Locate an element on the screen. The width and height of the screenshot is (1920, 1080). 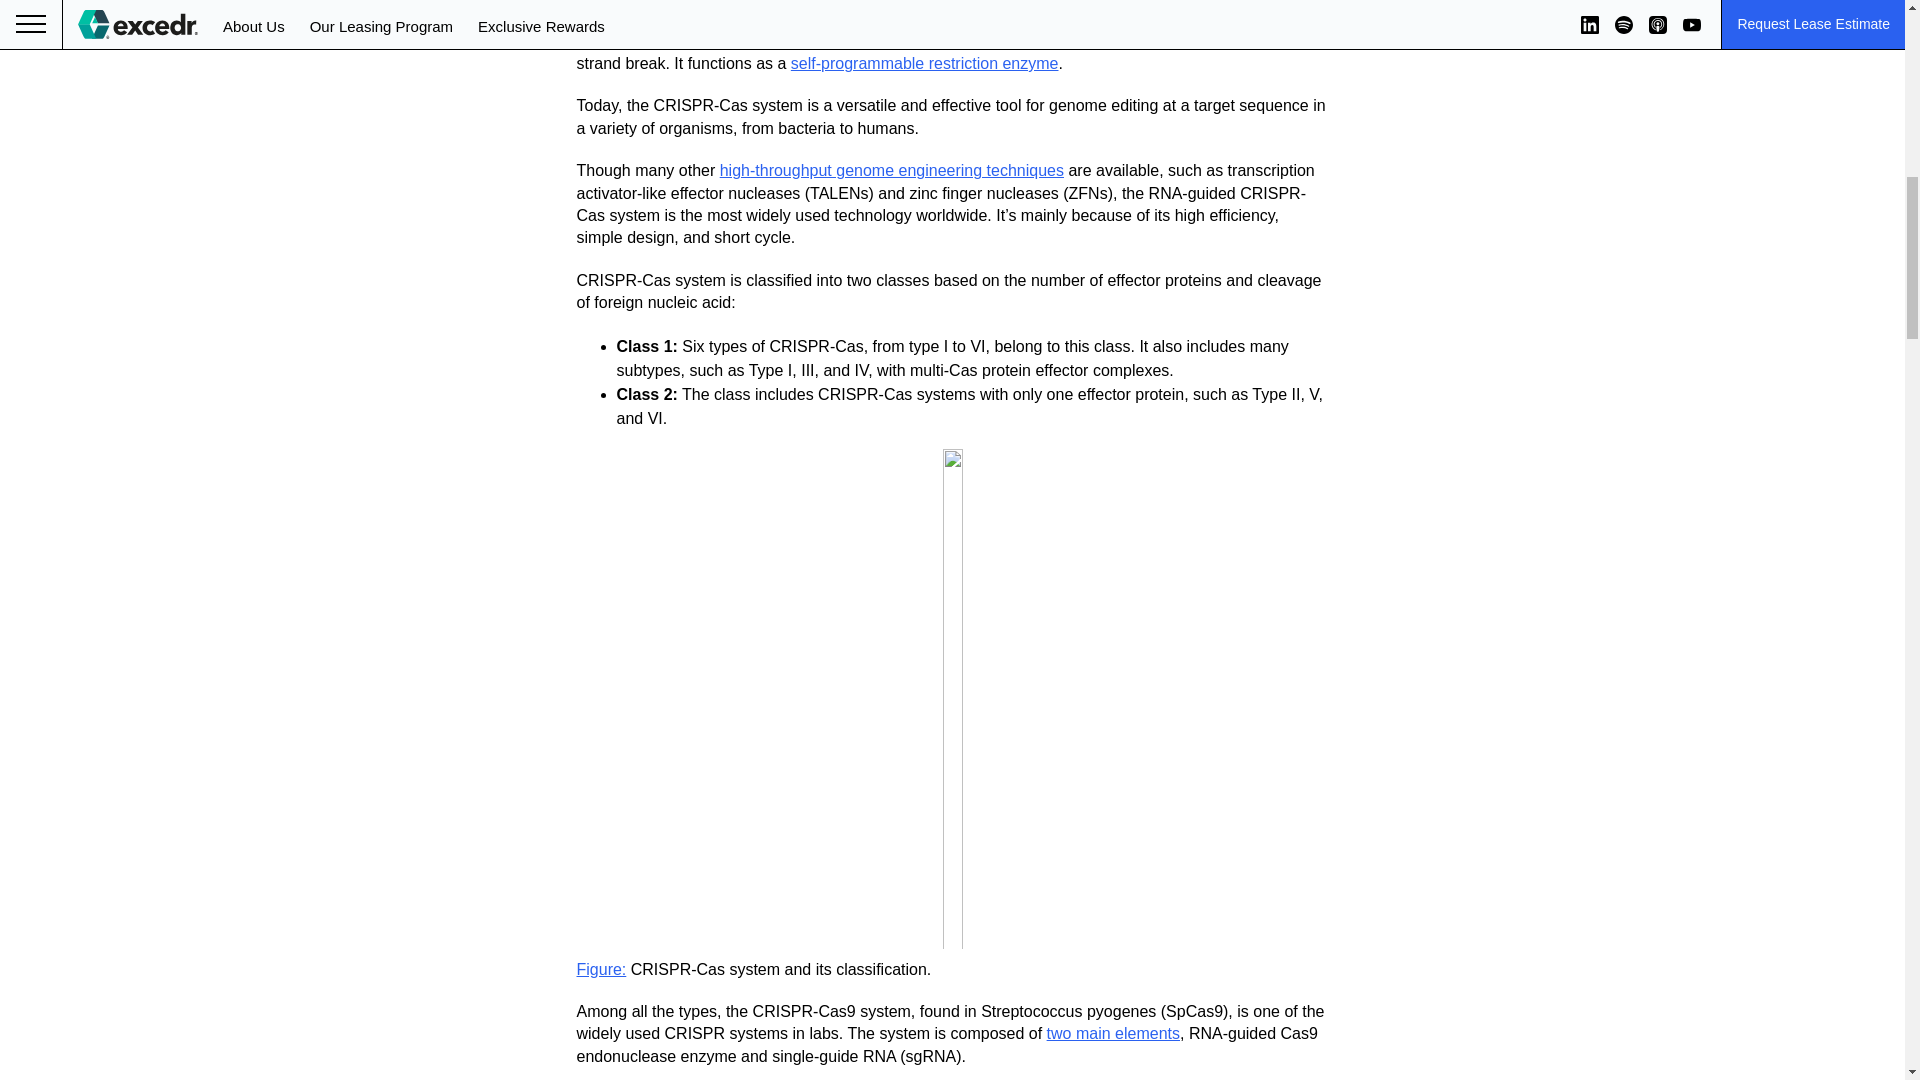
high-throughput genome engineering techniques is located at coordinates (892, 170).